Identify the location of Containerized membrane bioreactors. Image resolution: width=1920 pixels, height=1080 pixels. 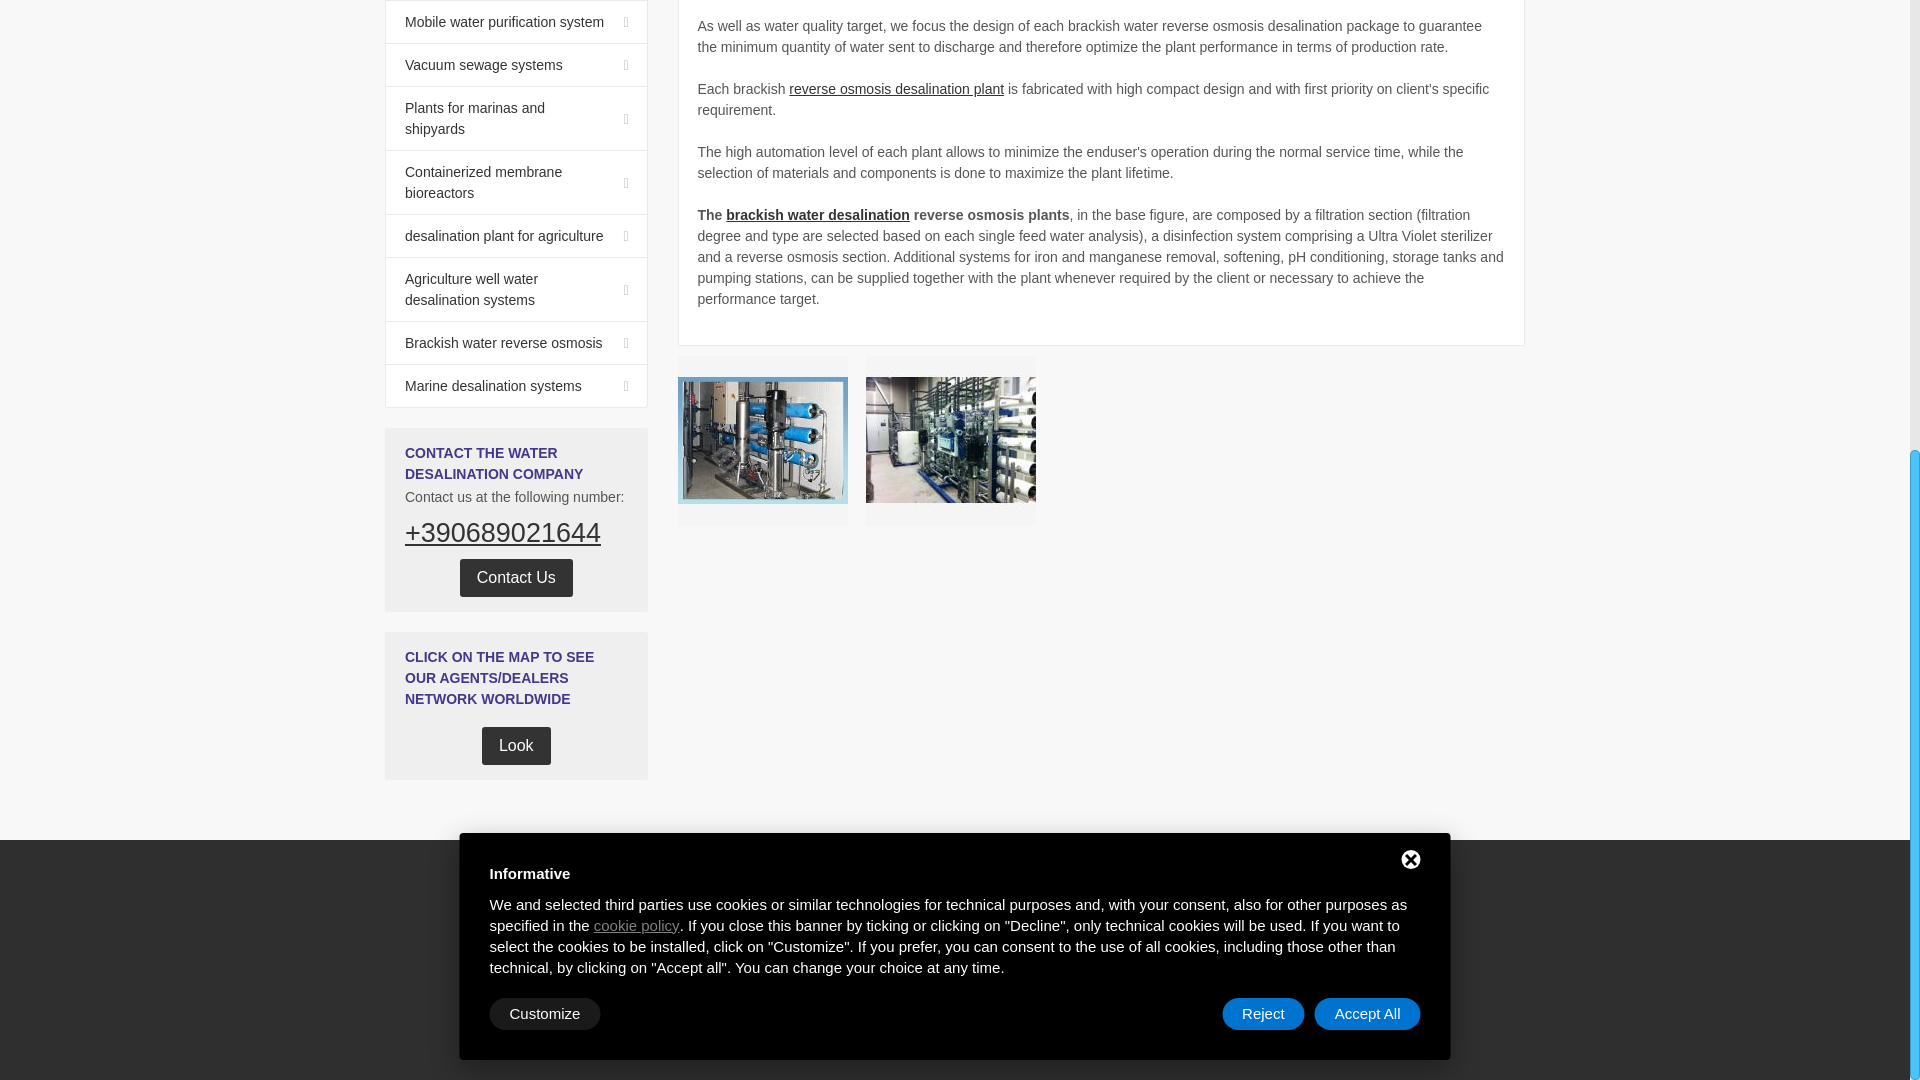
(516, 182).